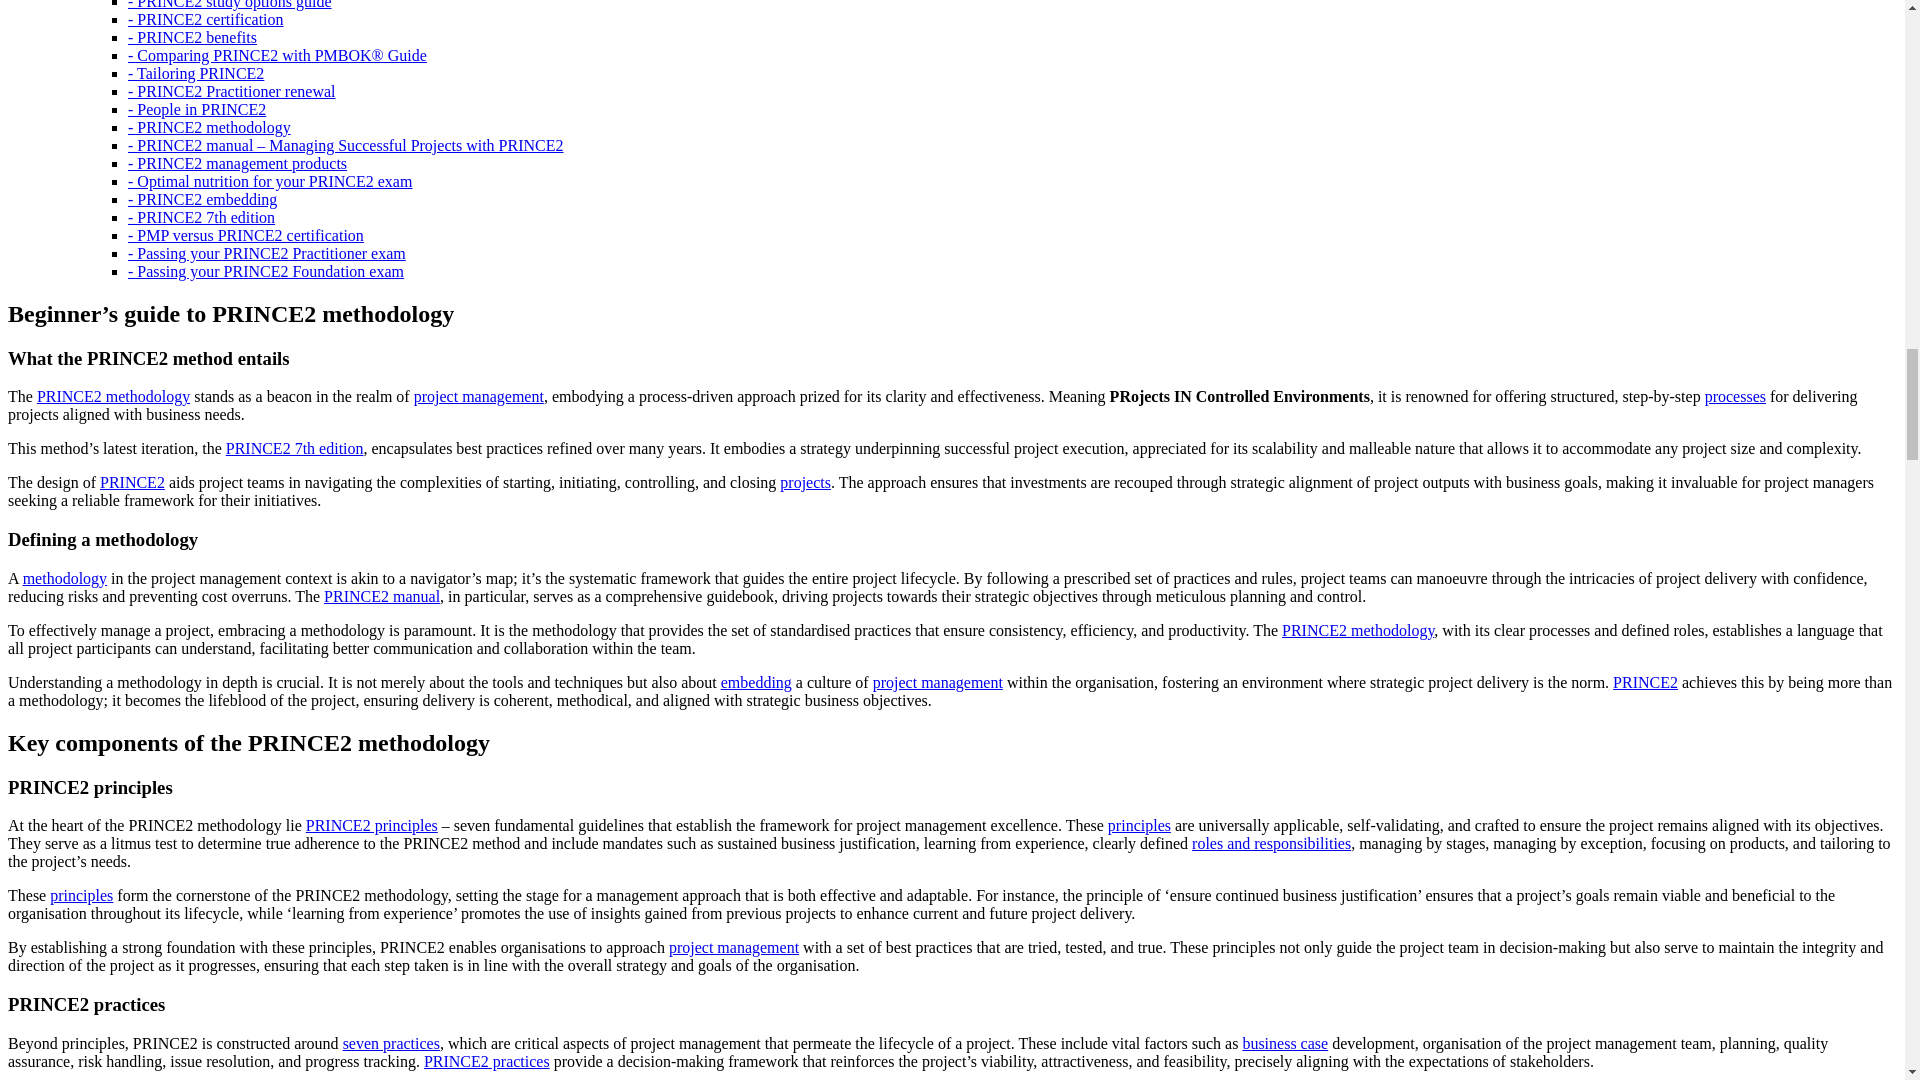 Image resolution: width=1920 pixels, height=1080 pixels. Describe the element at coordinates (733, 946) in the screenshot. I see `project management` at that location.